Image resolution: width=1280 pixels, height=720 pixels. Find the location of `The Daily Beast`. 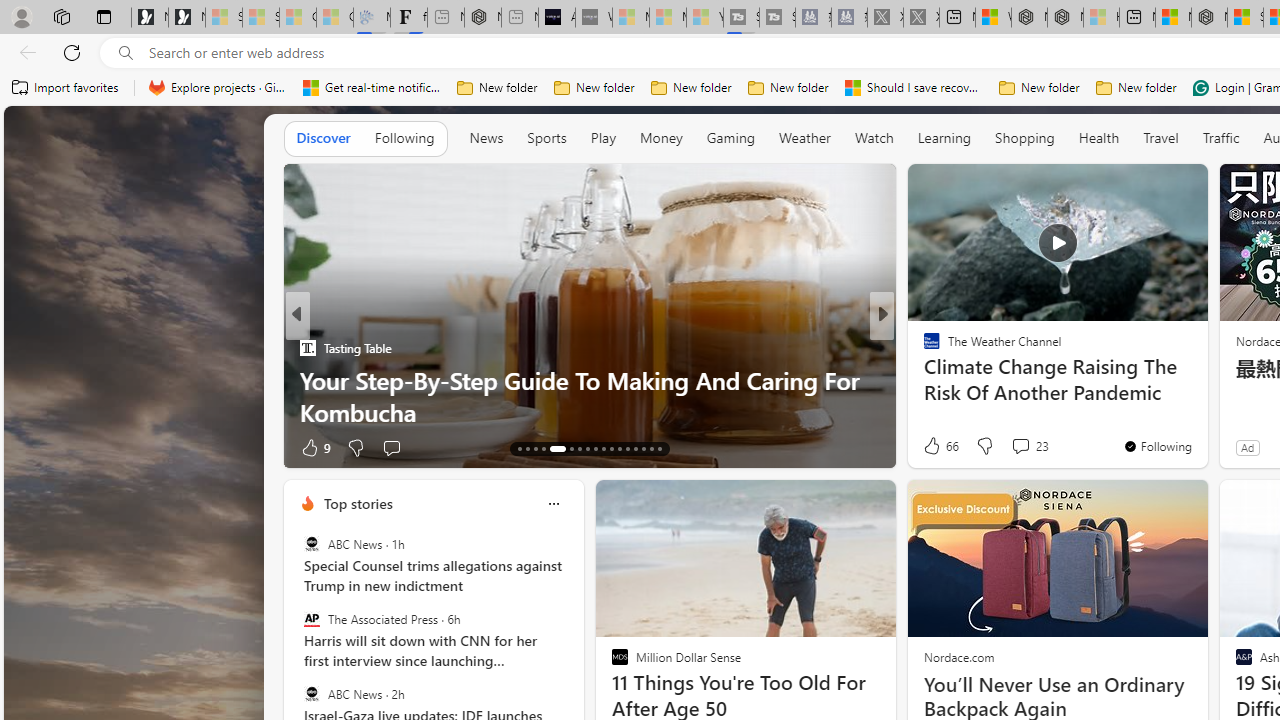

The Daily Beast is located at coordinates (923, 347).